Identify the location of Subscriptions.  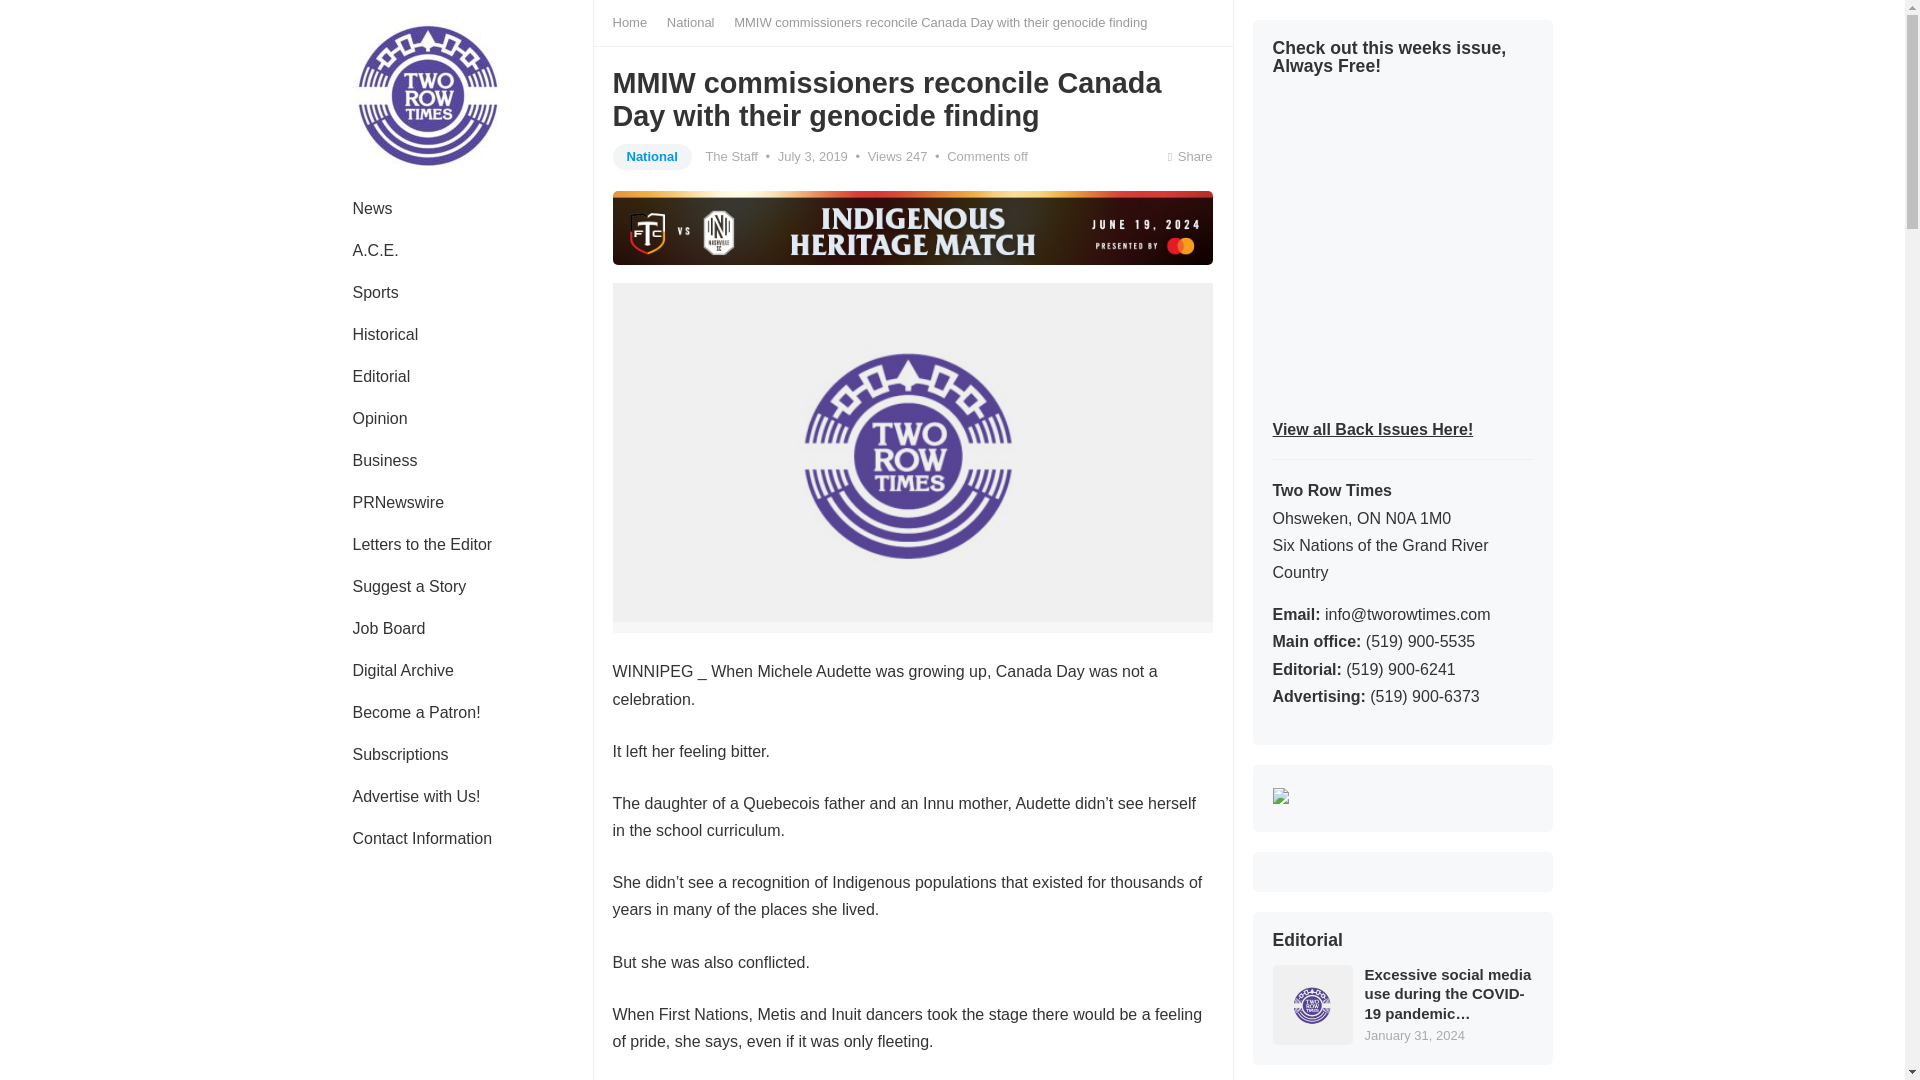
(400, 755).